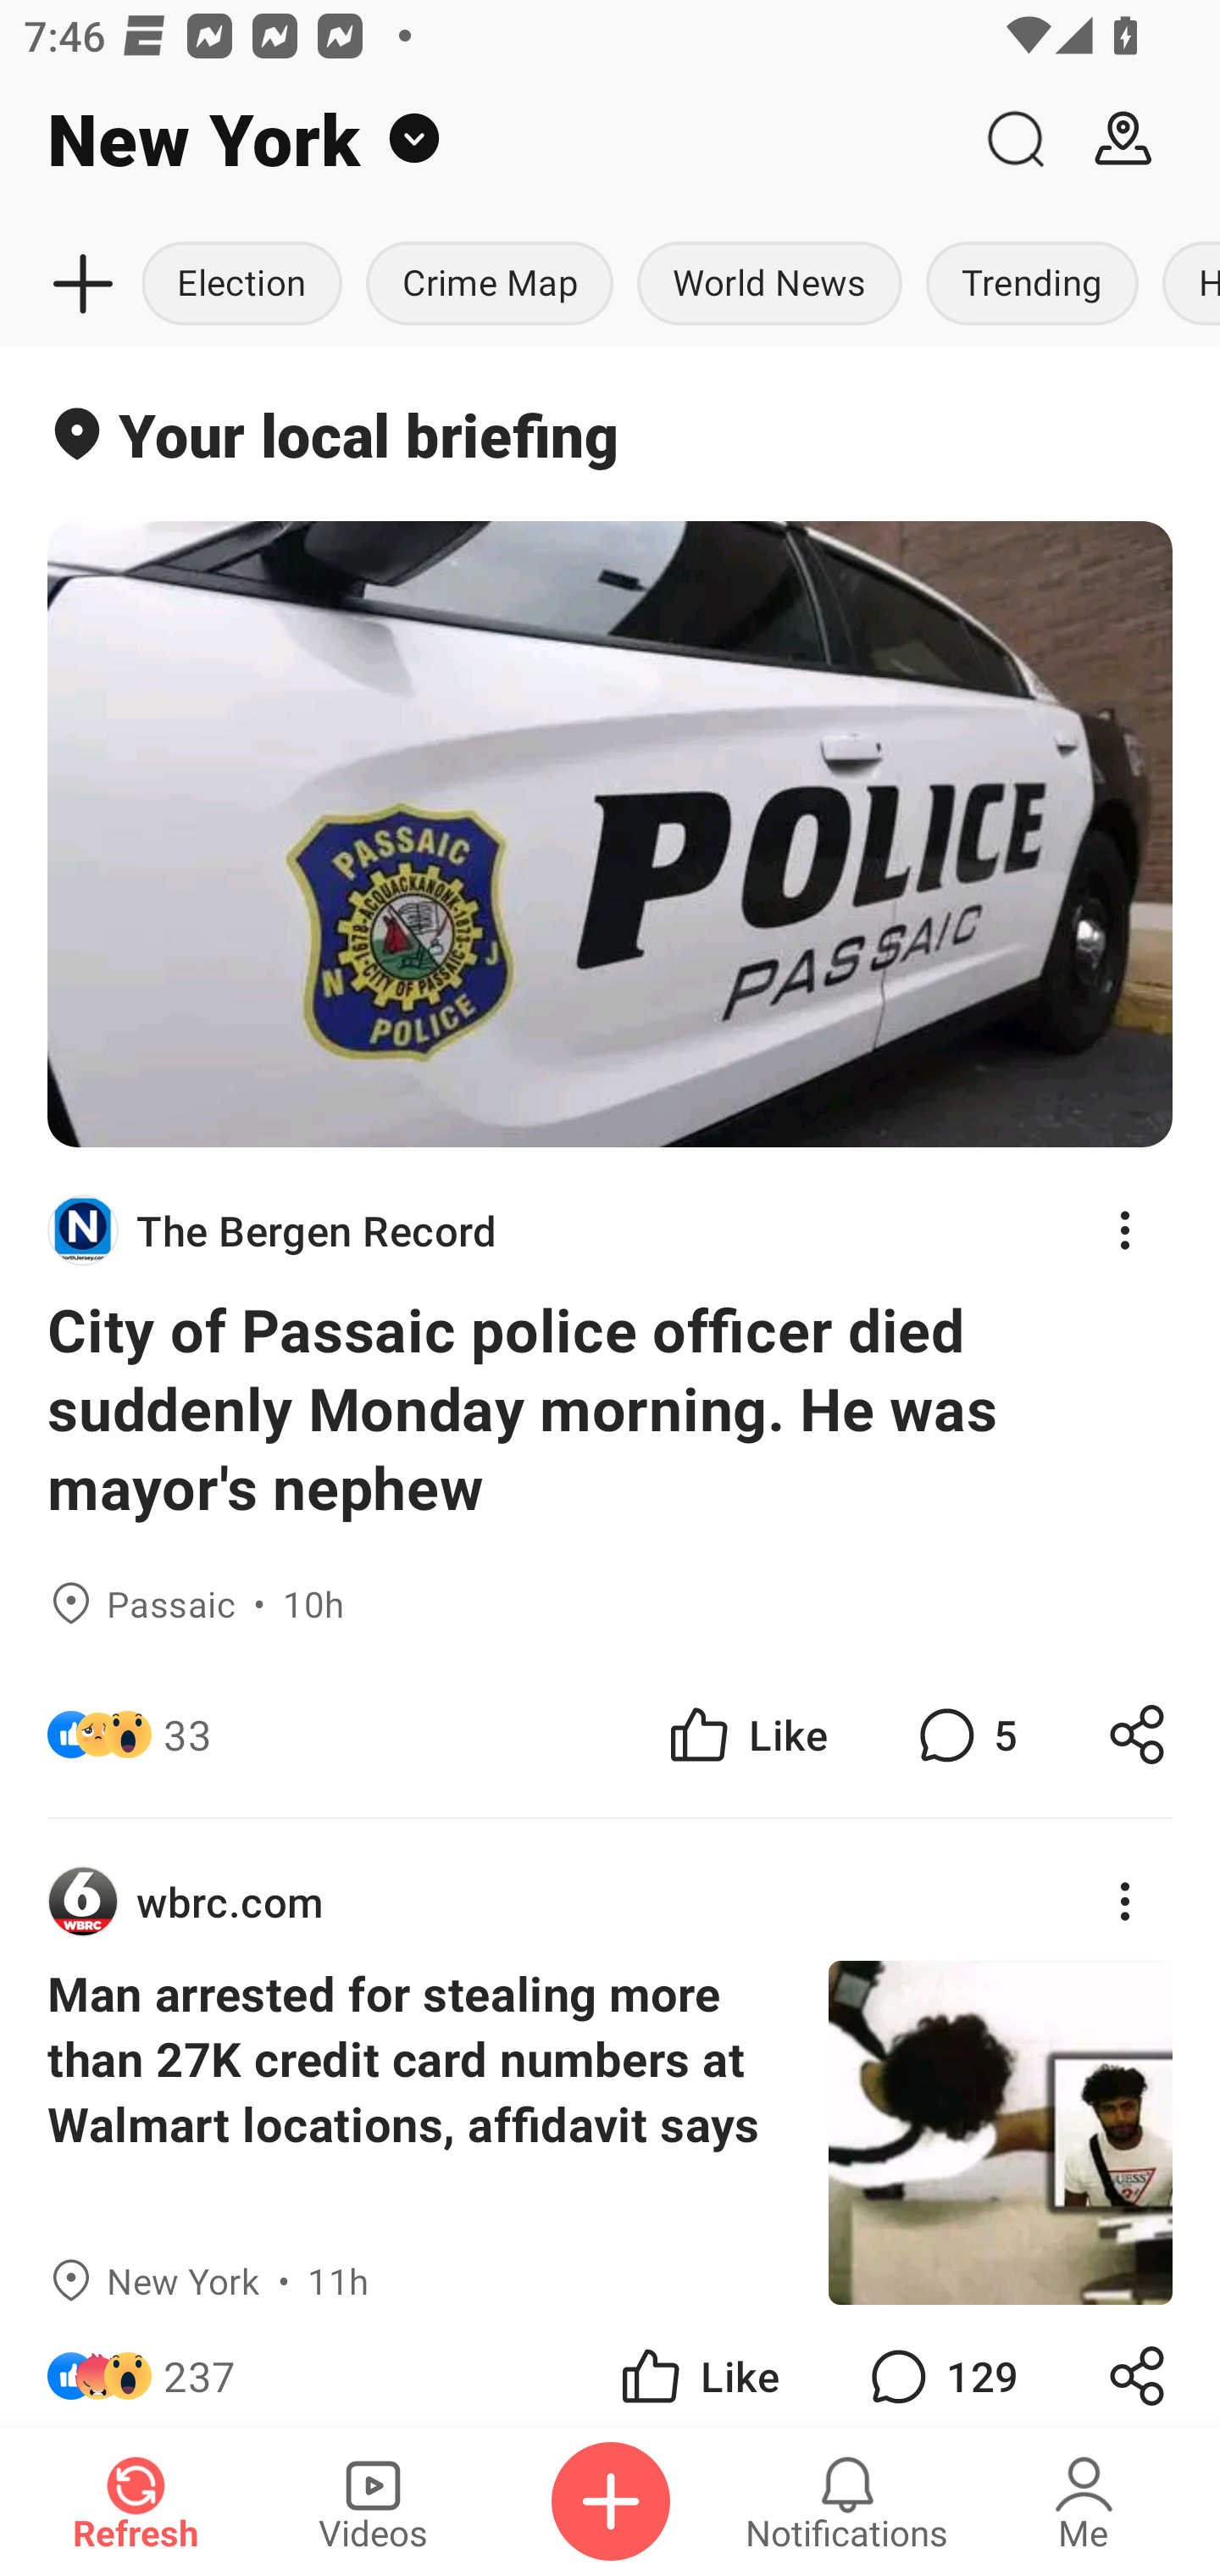 This screenshot has width=1220, height=2576. I want to click on 129, so click(940, 2366).